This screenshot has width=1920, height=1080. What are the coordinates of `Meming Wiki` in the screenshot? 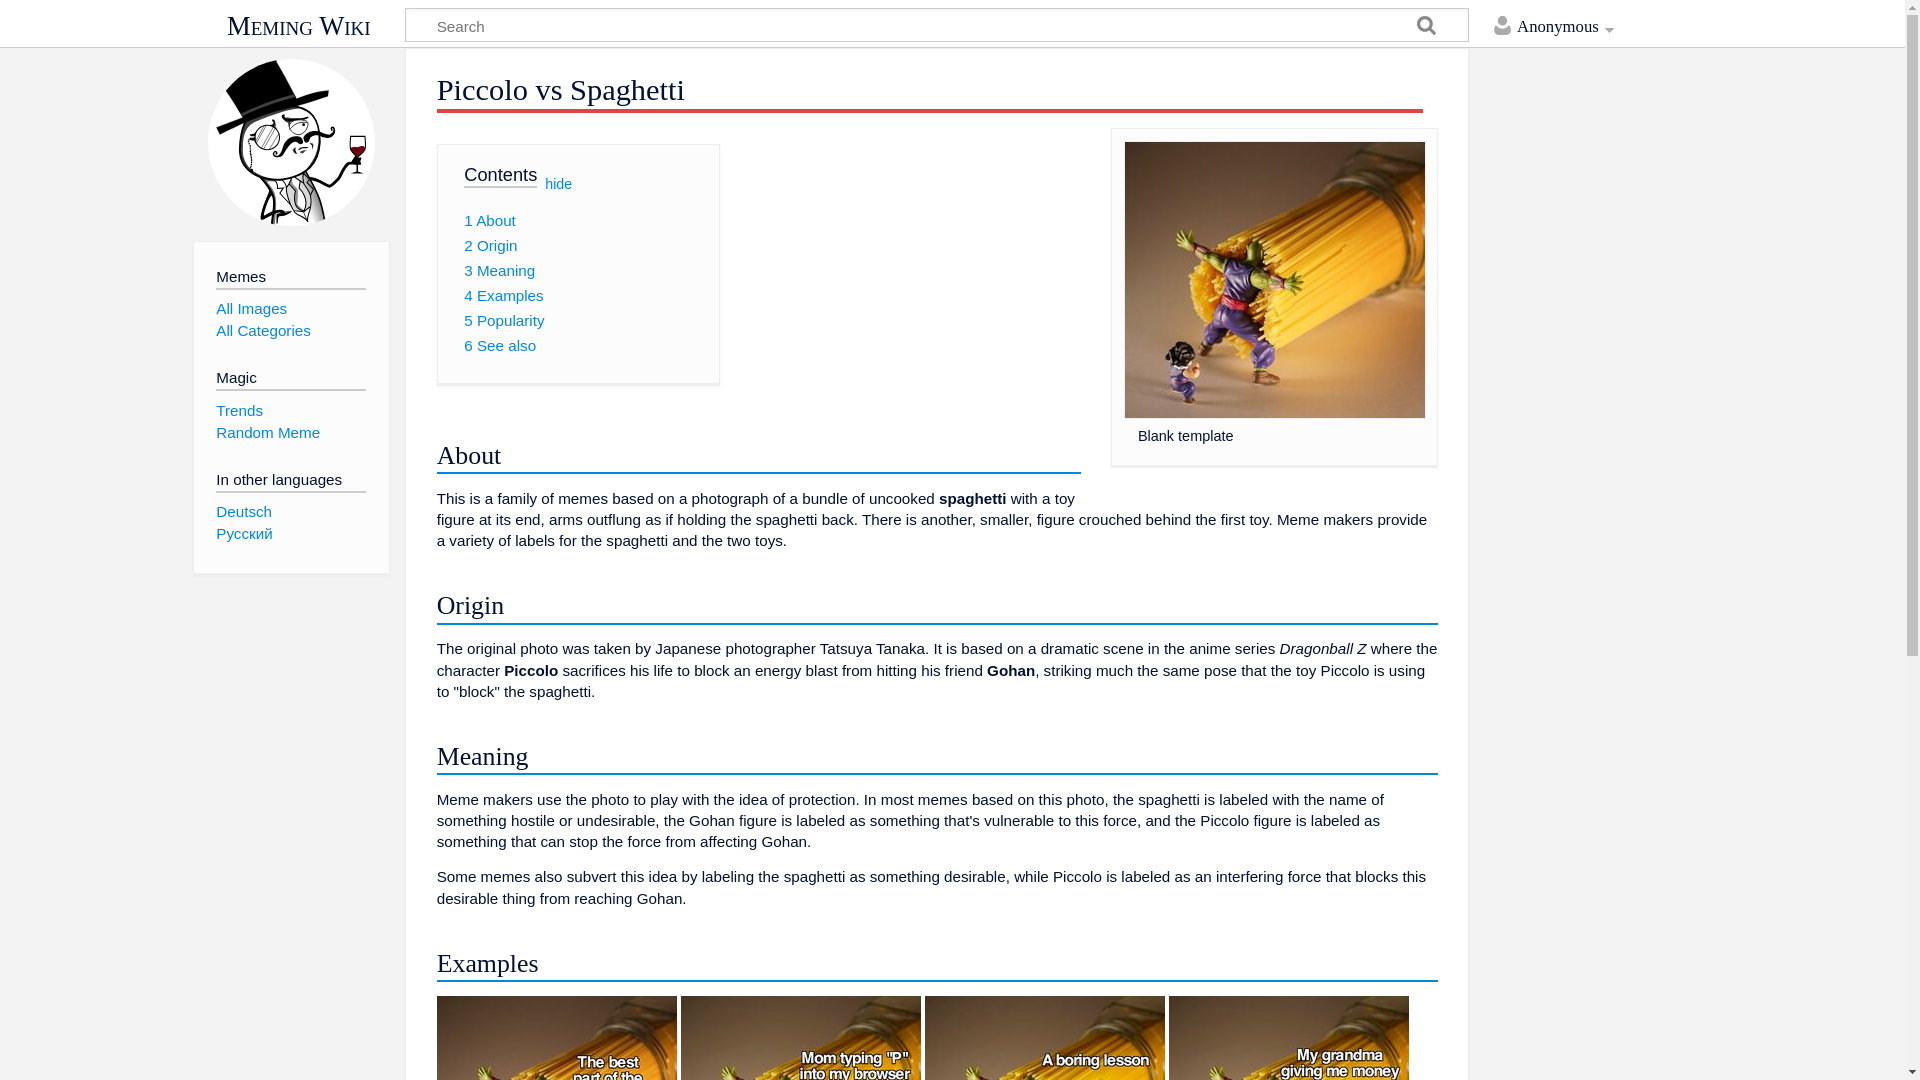 It's located at (298, 26).